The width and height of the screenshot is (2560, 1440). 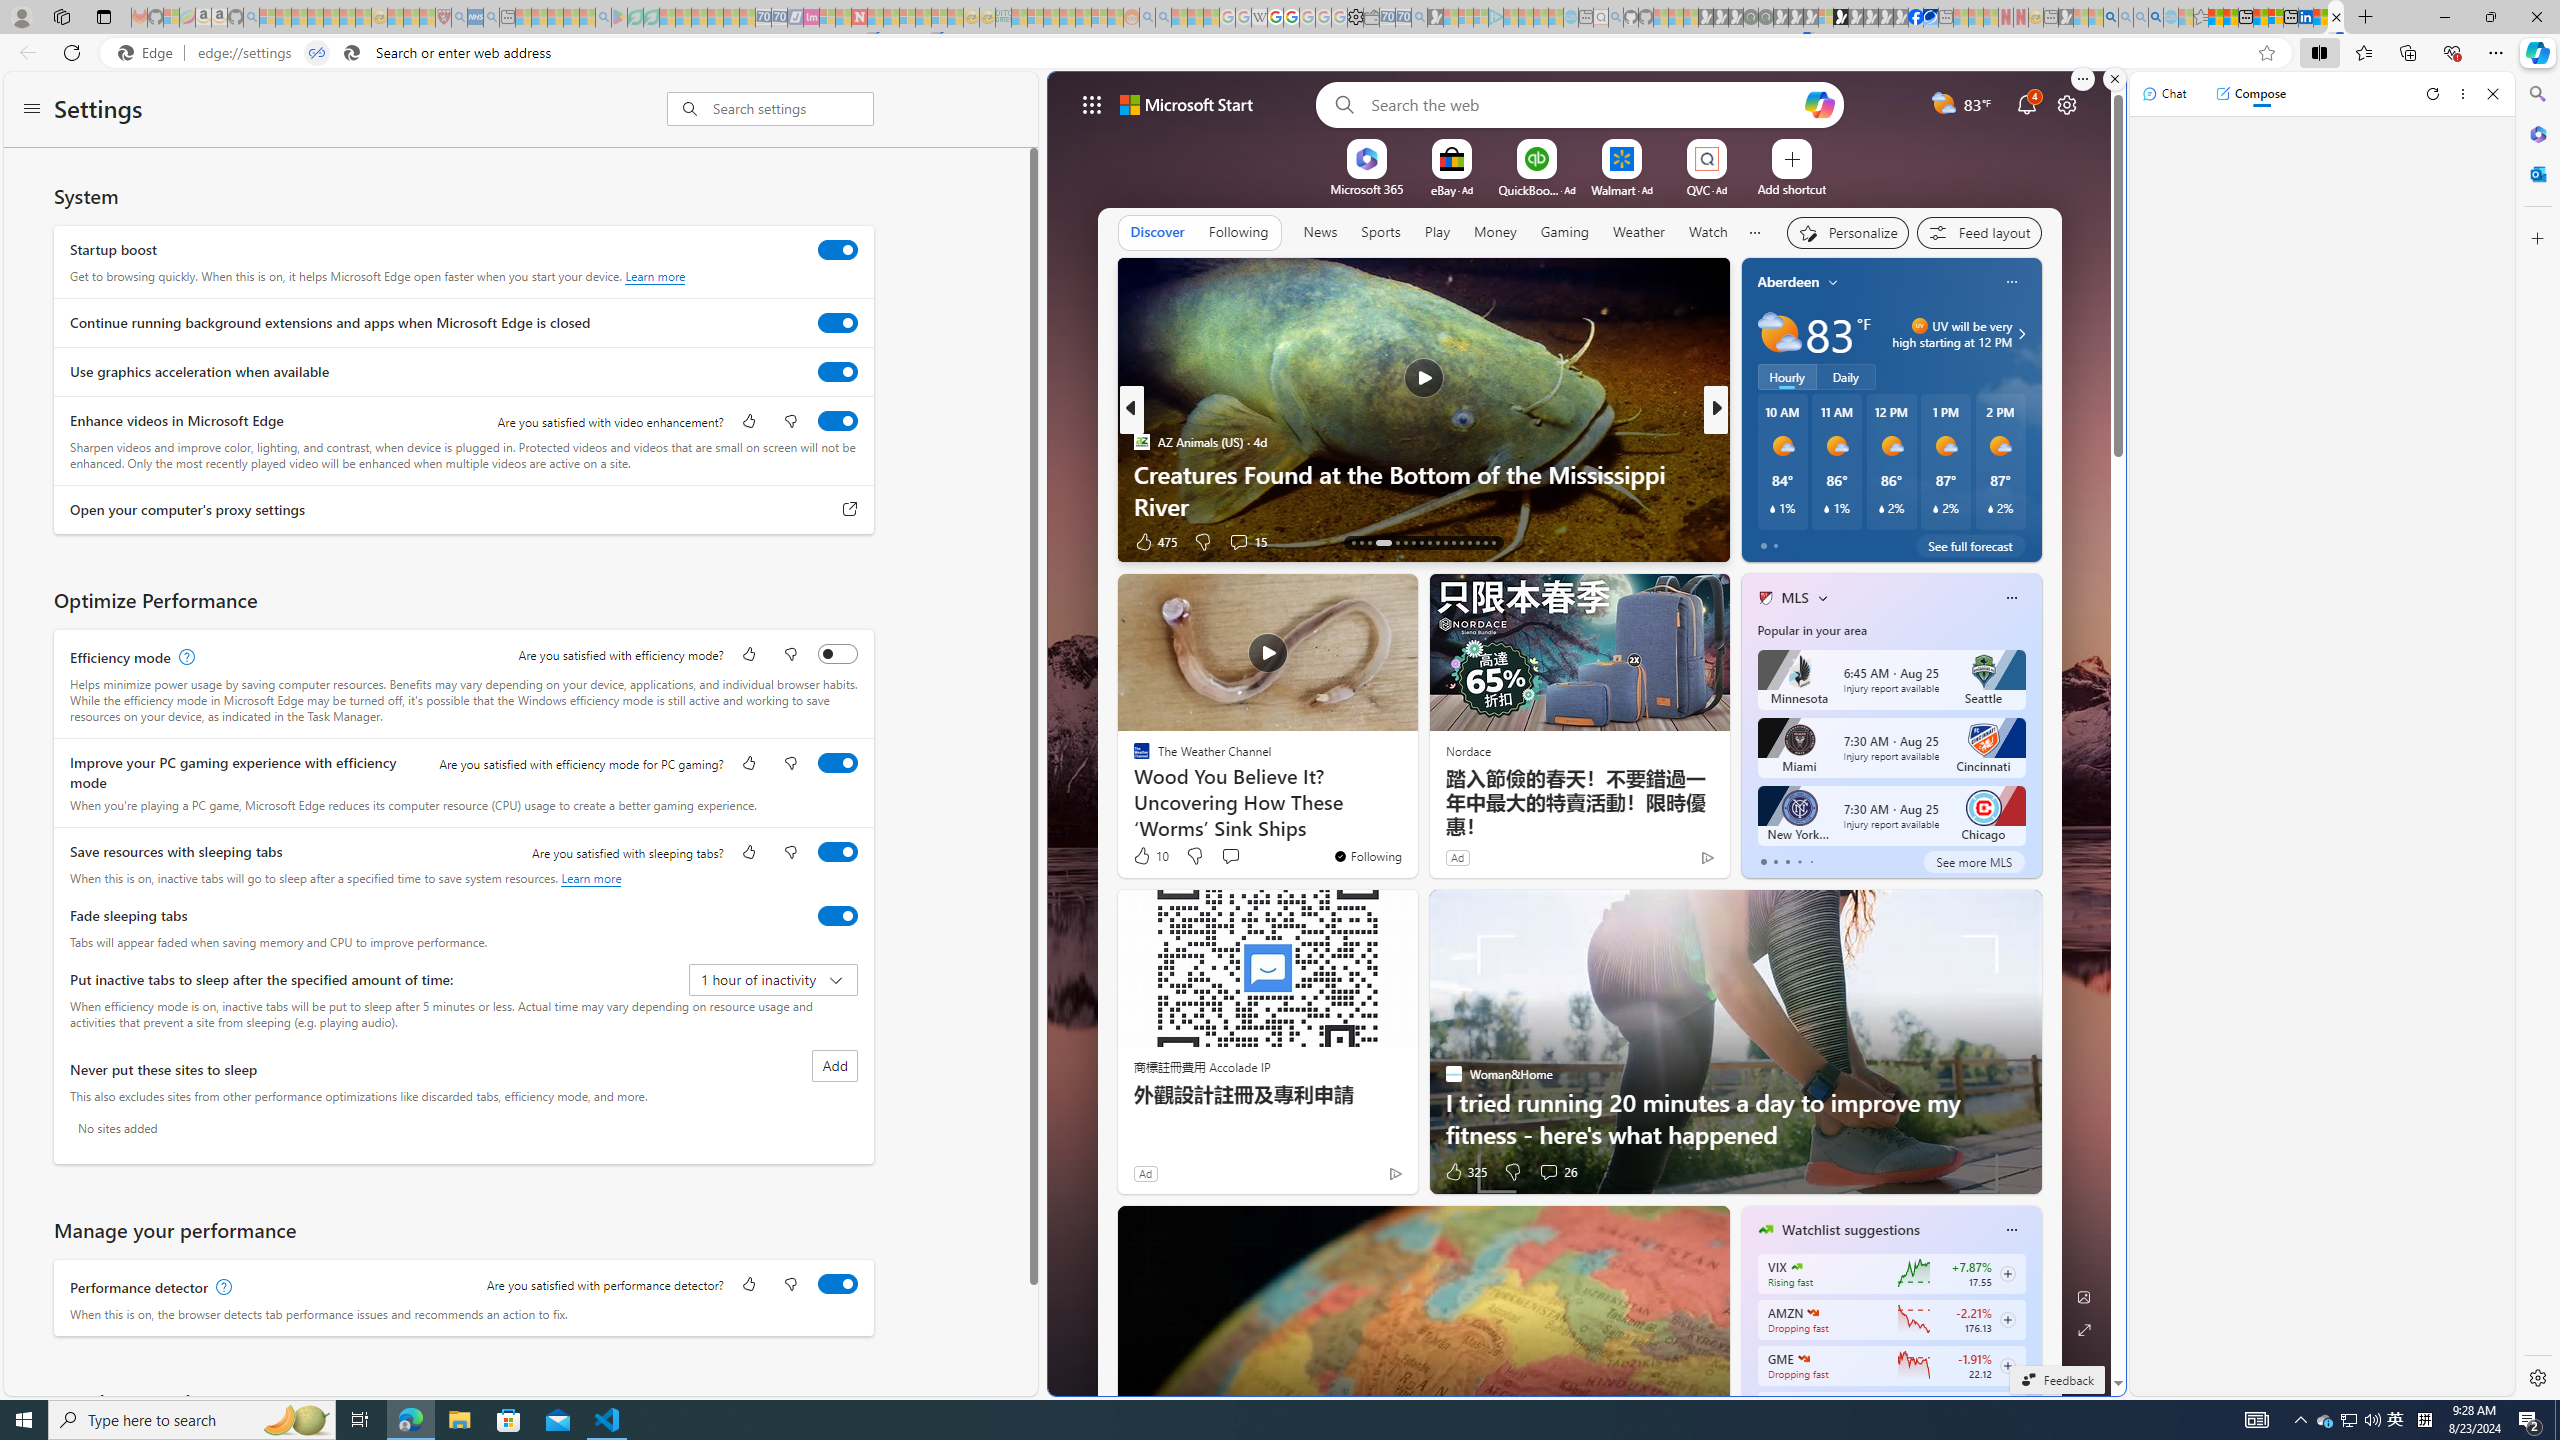 What do you see at coordinates (2250, 93) in the screenshot?
I see `Compose` at bounding box center [2250, 93].